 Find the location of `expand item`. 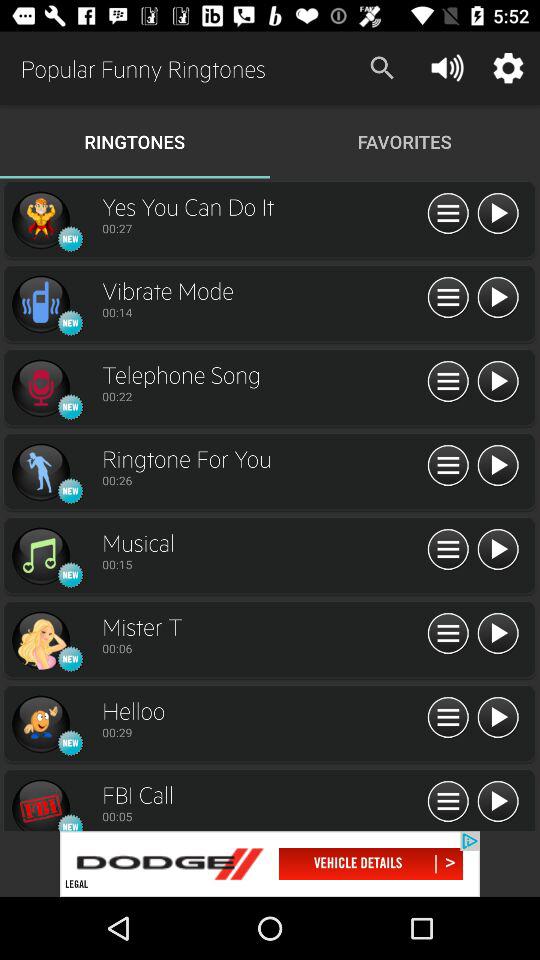

expand item is located at coordinates (448, 466).